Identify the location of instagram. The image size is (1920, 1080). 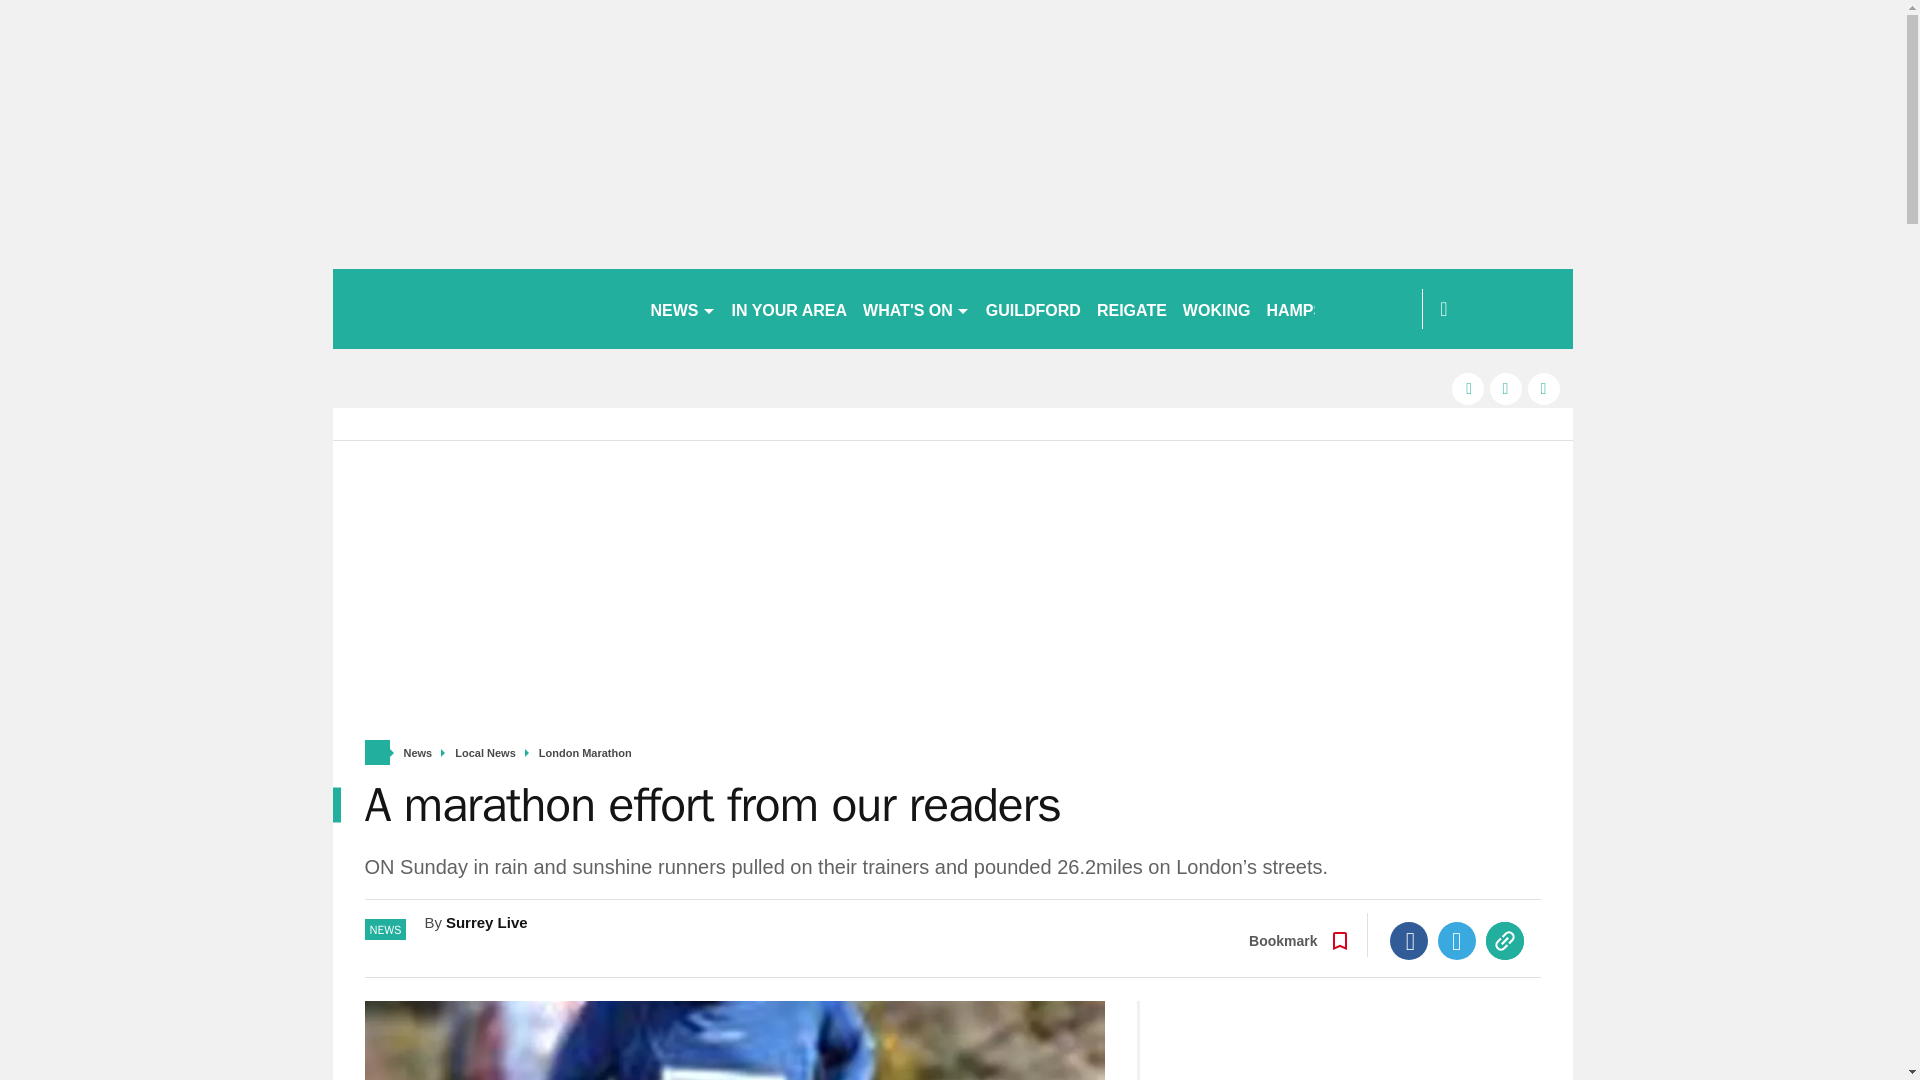
(1544, 388).